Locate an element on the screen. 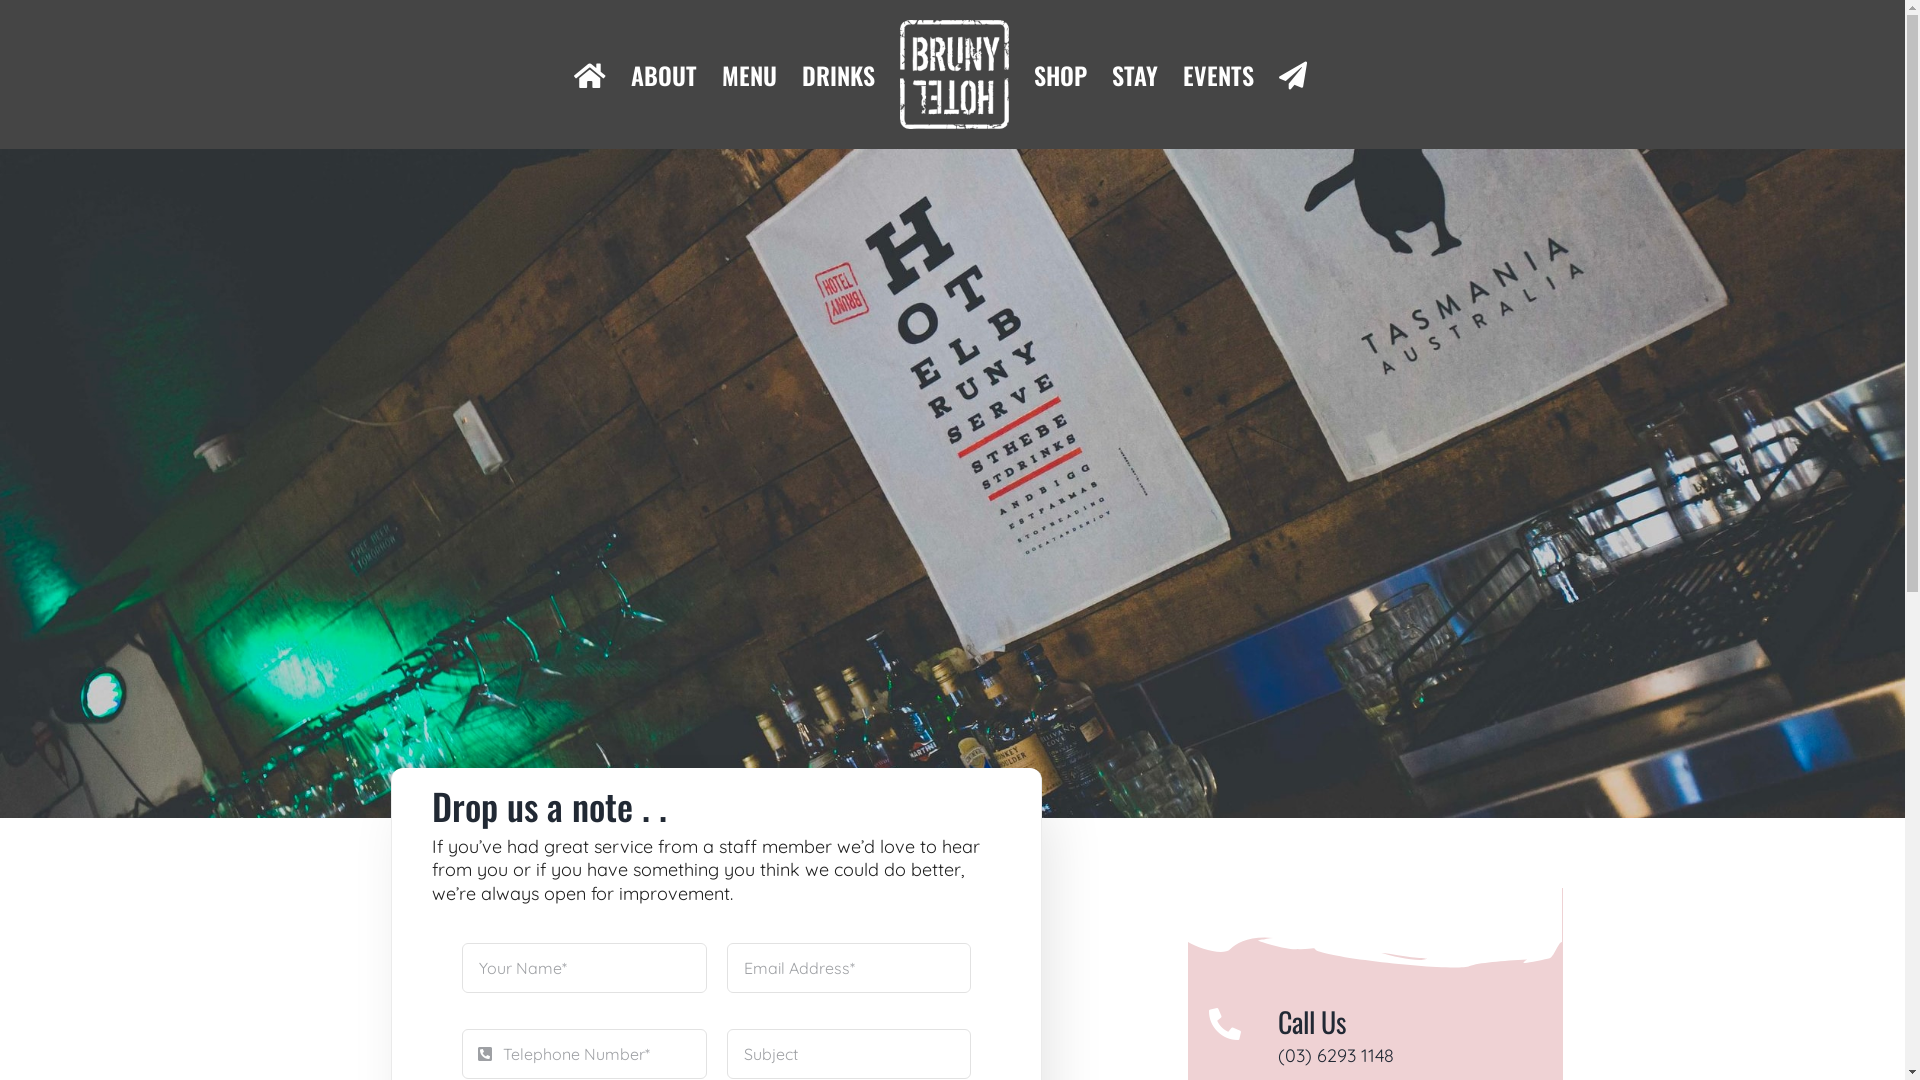 This screenshot has width=1920, height=1080. EVENTS is located at coordinates (1218, 75).